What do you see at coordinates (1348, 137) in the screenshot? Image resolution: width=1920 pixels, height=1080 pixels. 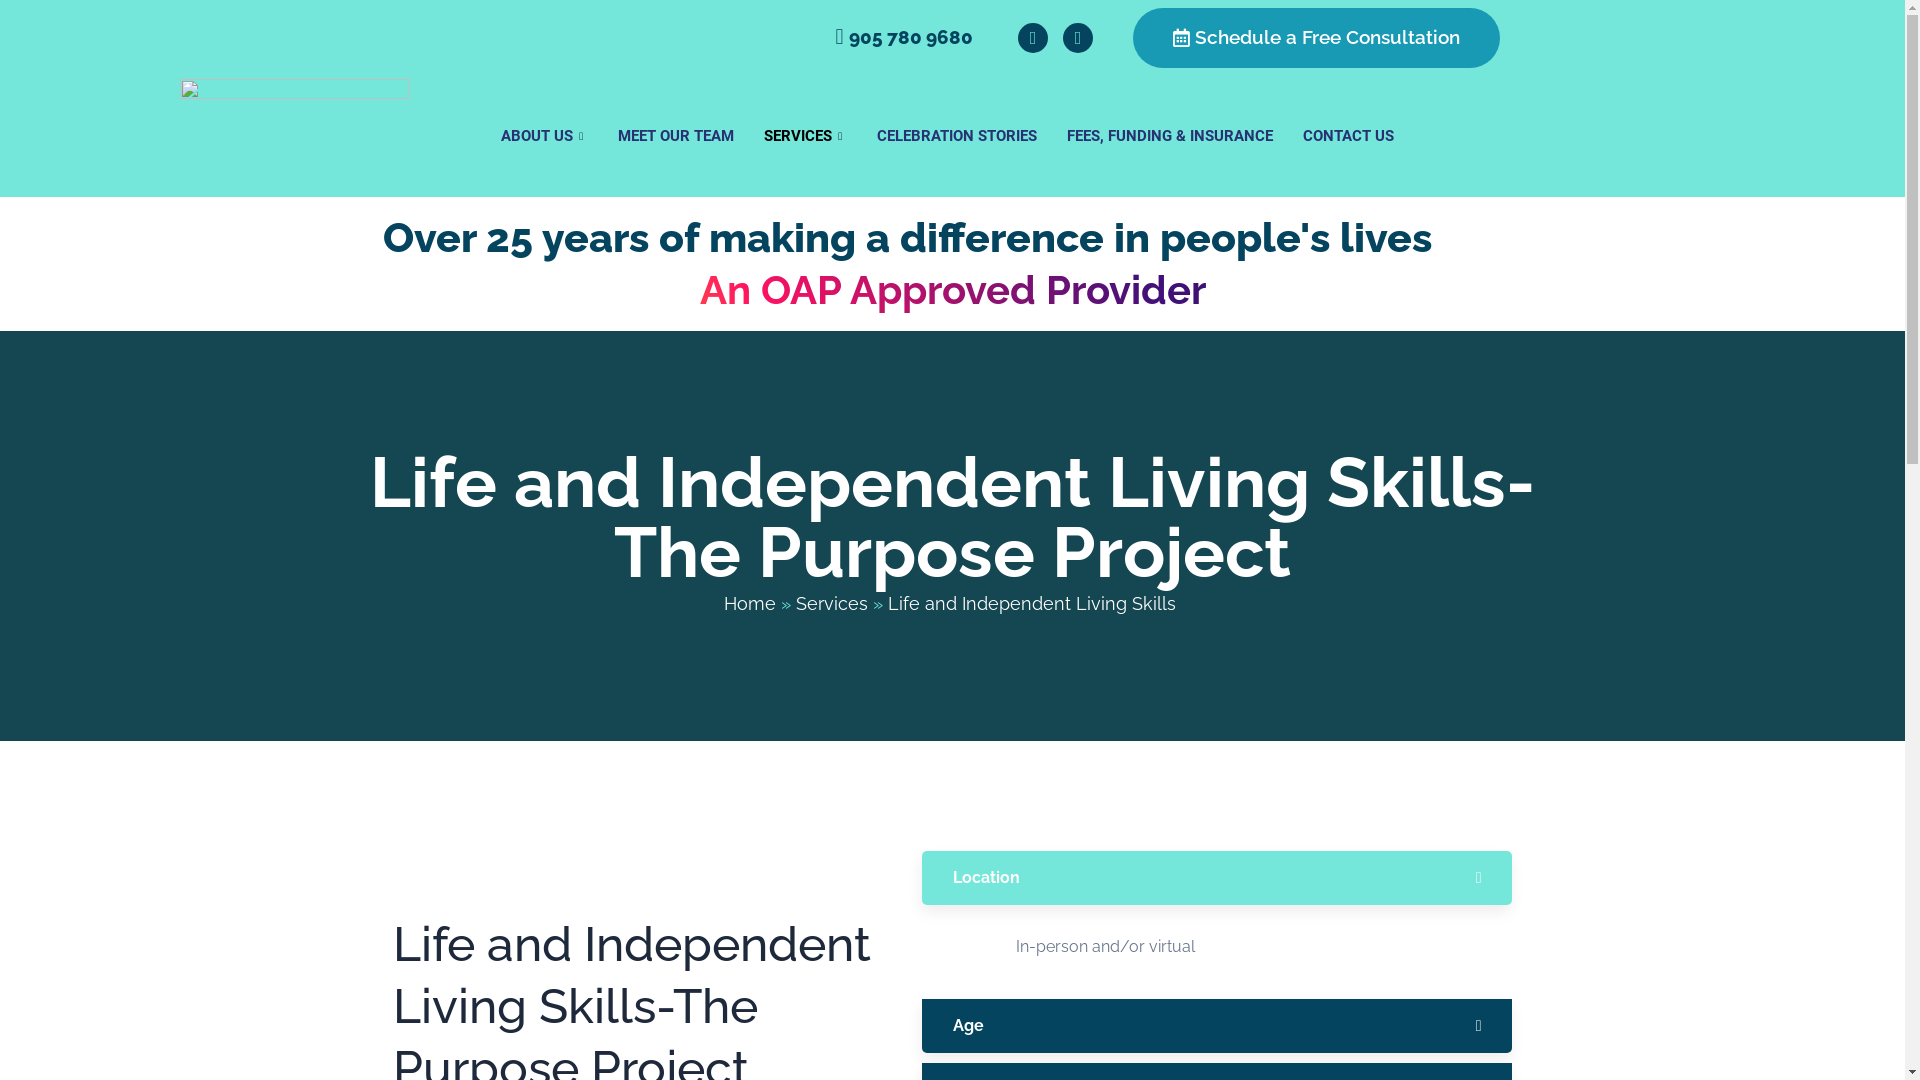 I see `CONTACT US` at bounding box center [1348, 137].